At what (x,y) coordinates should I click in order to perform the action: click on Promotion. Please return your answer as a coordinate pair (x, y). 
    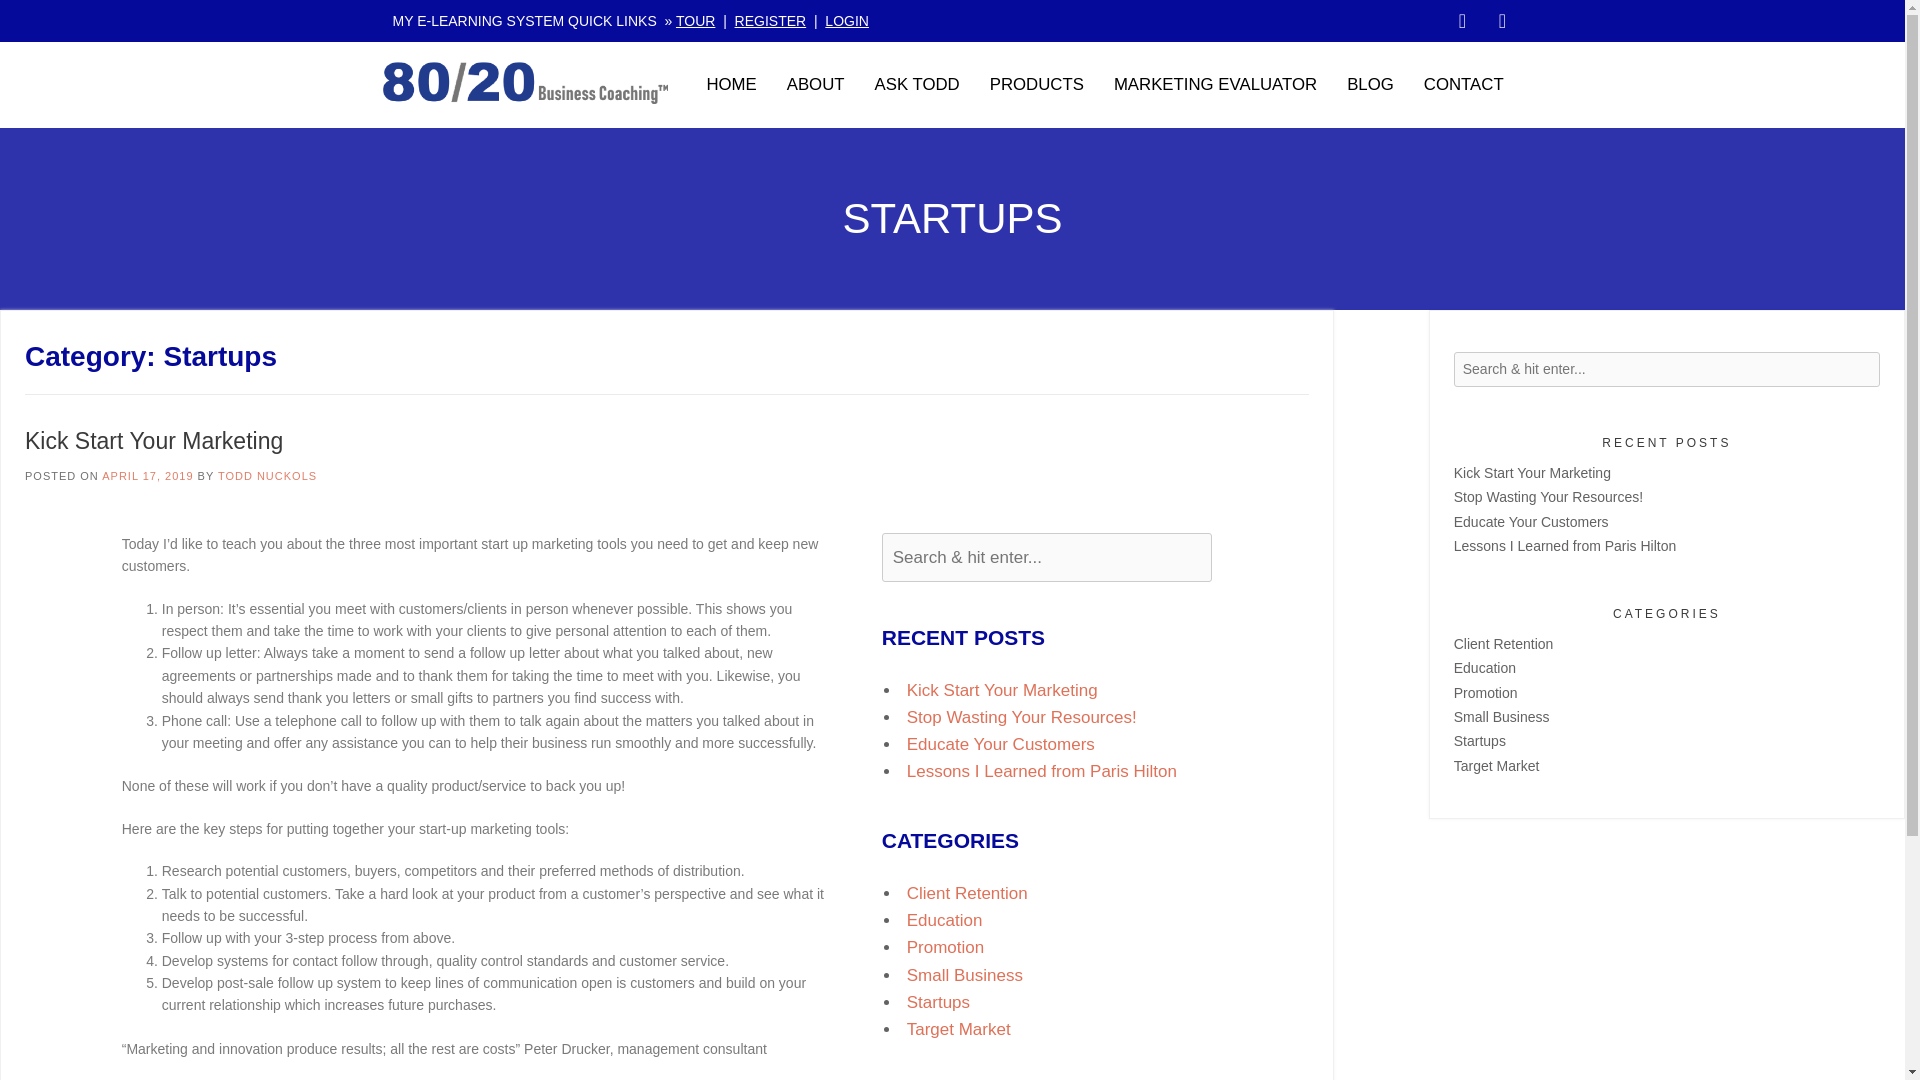
    Looking at the image, I should click on (944, 947).